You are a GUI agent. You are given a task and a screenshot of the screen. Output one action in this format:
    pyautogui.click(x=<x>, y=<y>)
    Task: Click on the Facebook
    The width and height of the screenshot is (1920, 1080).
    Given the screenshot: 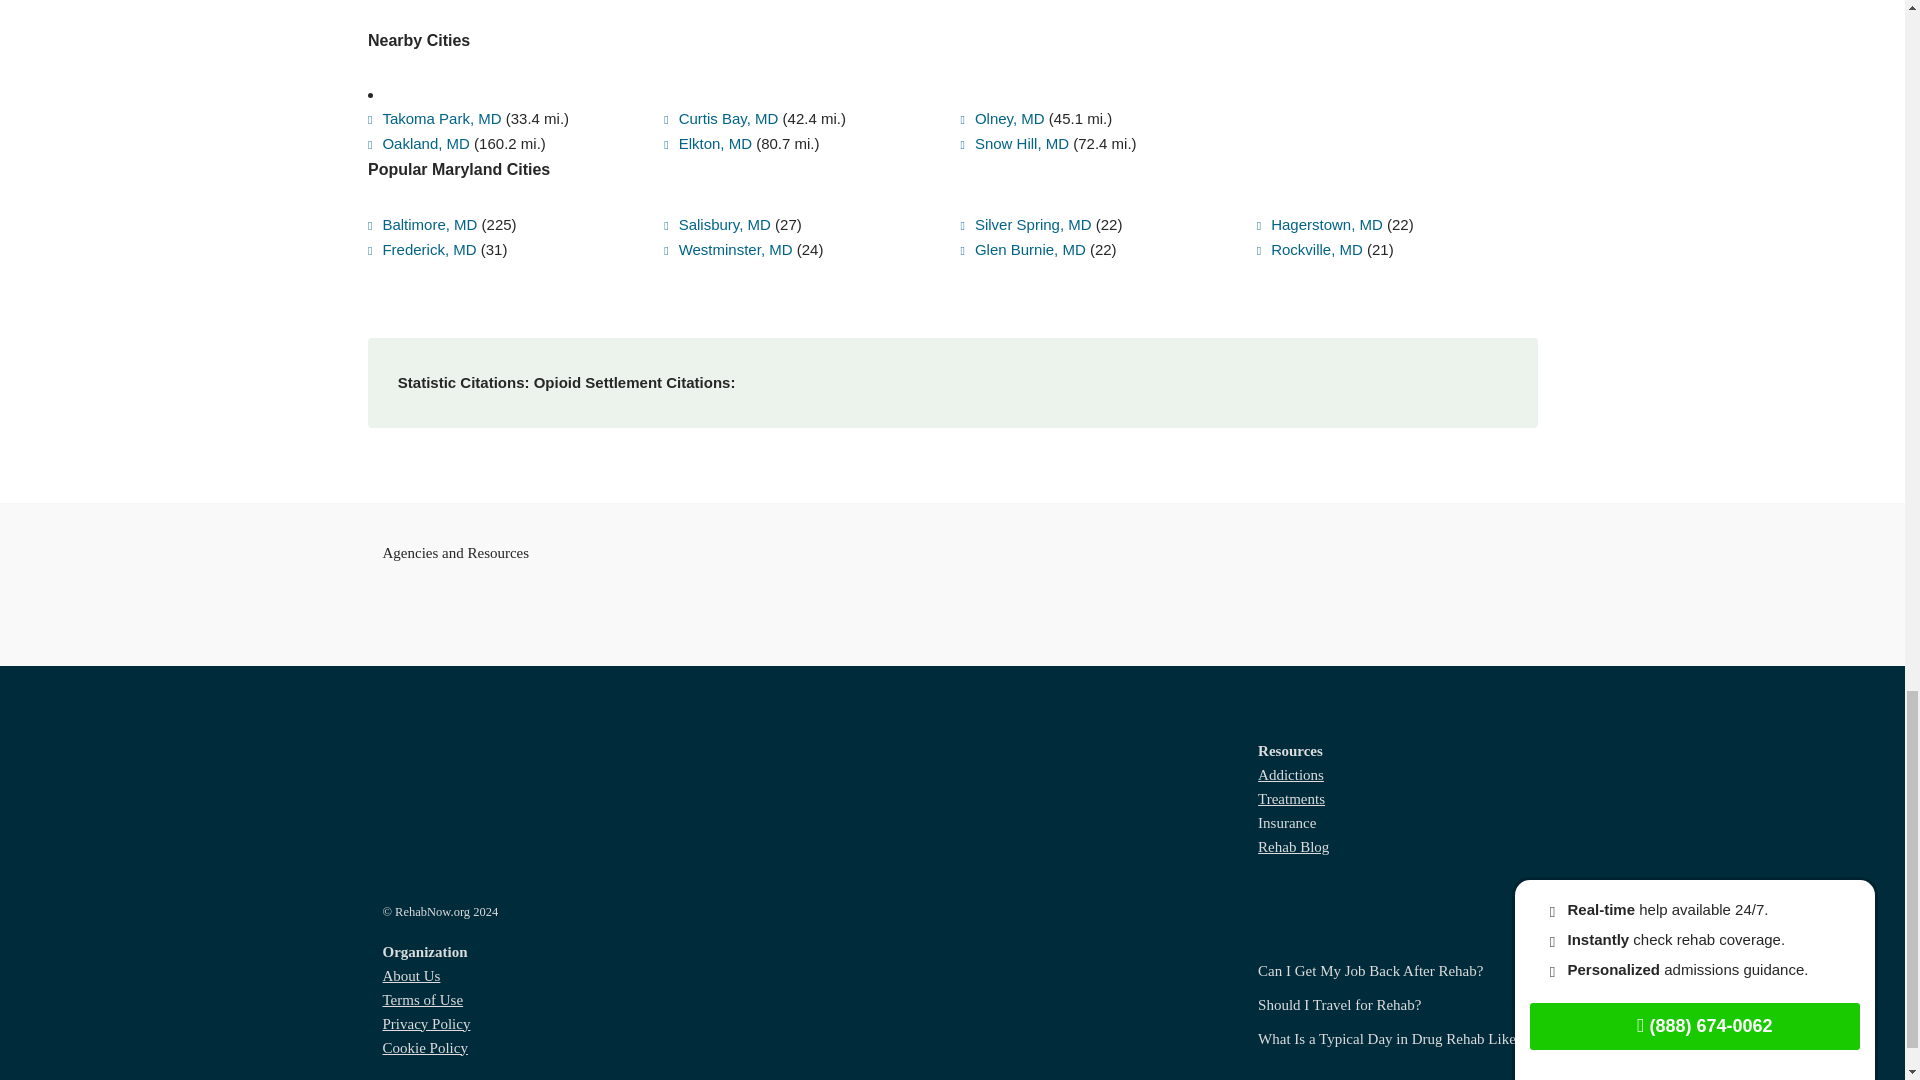 What is the action you would take?
    pyautogui.click(x=1394, y=1054)
    